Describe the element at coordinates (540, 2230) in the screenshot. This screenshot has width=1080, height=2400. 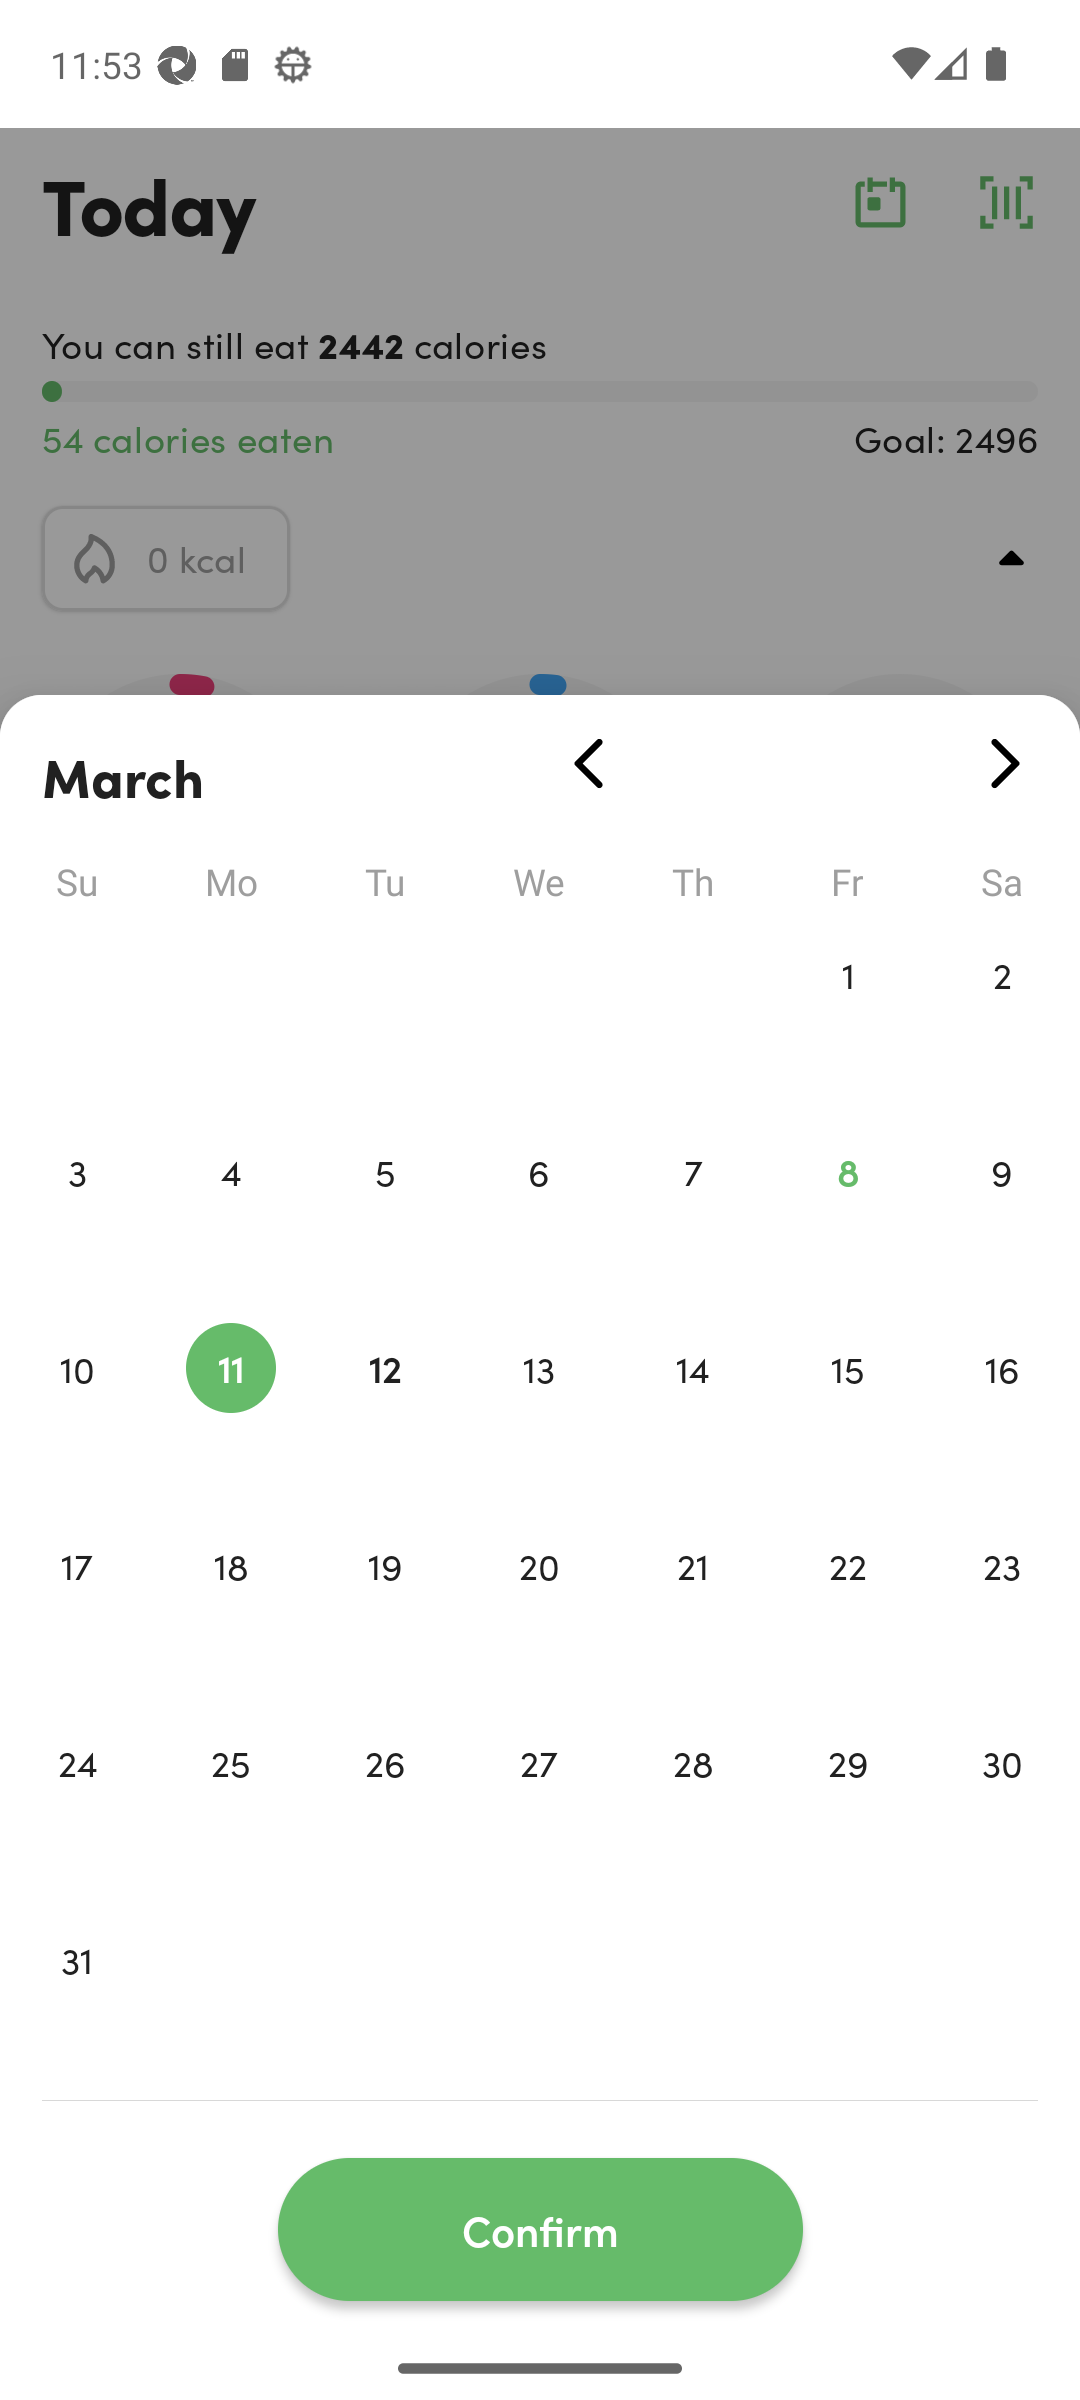
I see `Confirm` at that location.